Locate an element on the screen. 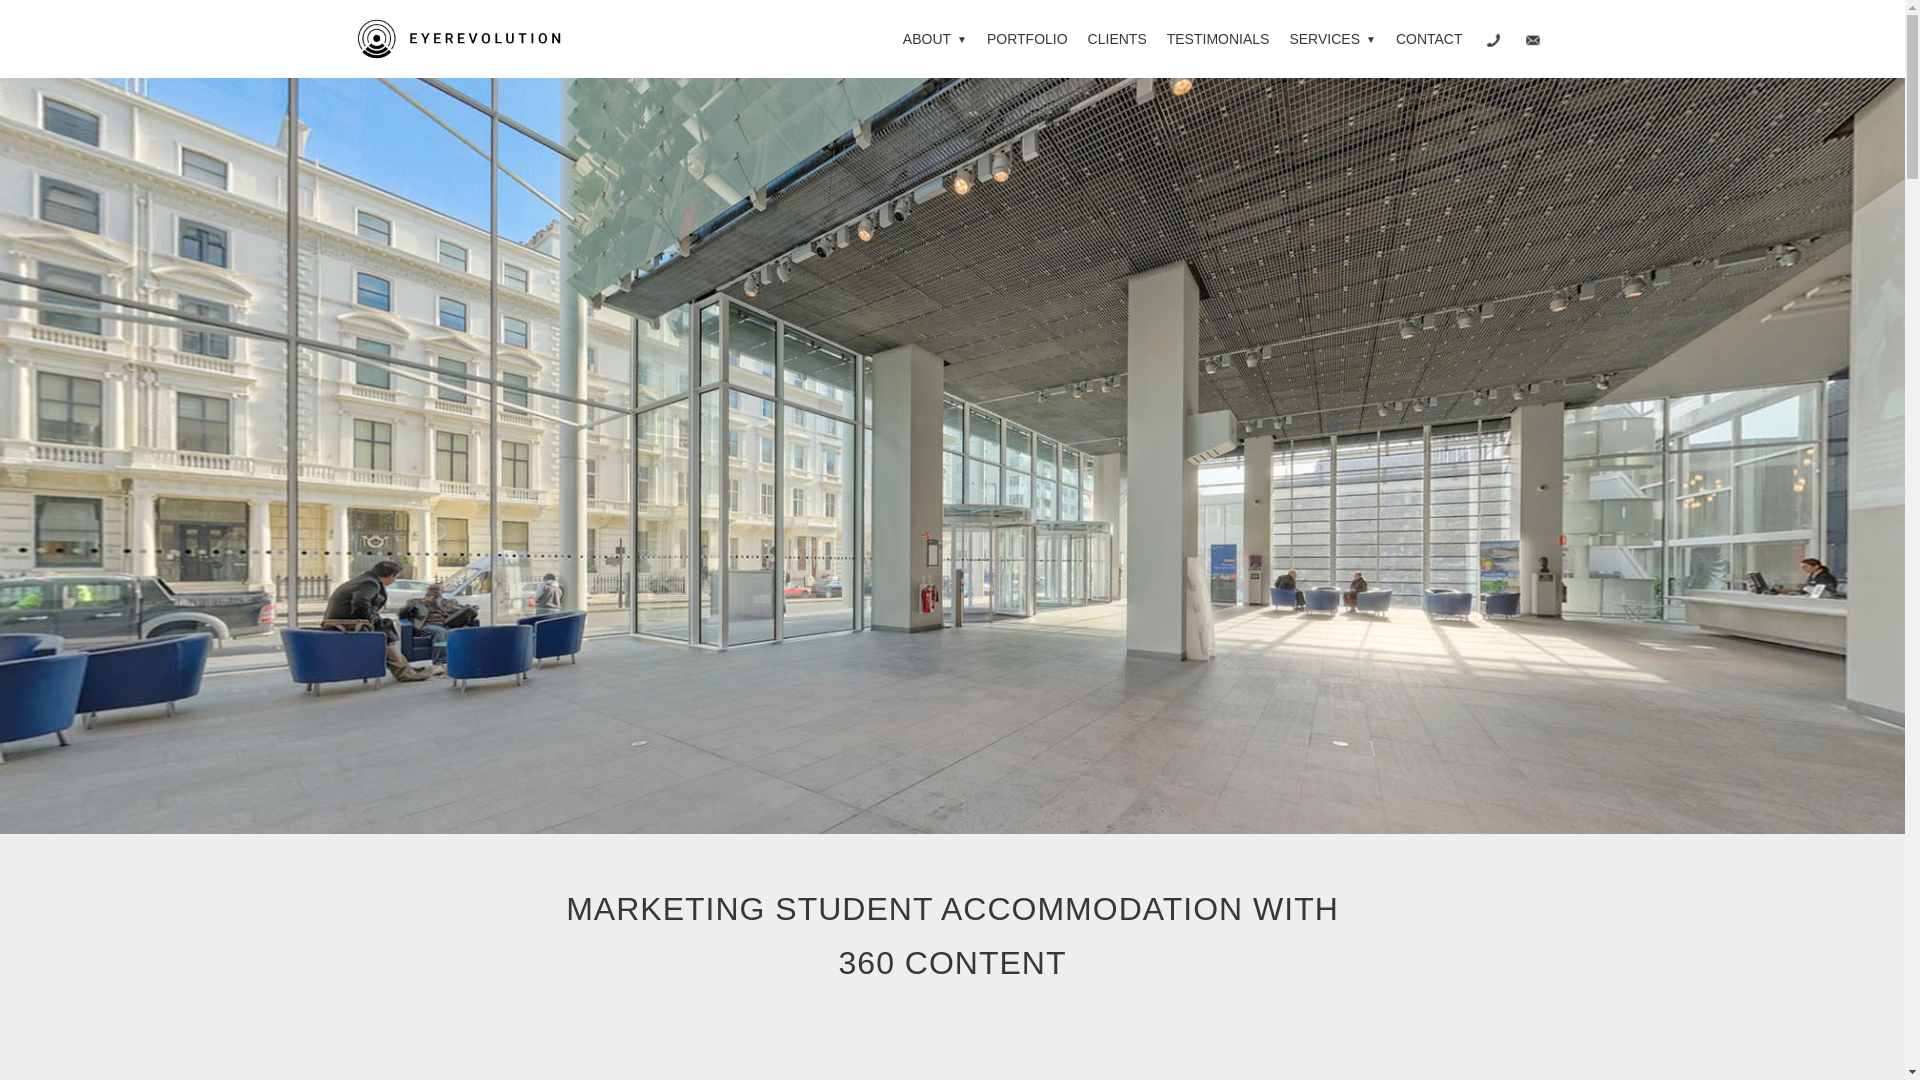 This screenshot has height=1080, width=1920. CLIENTS is located at coordinates (1117, 38).